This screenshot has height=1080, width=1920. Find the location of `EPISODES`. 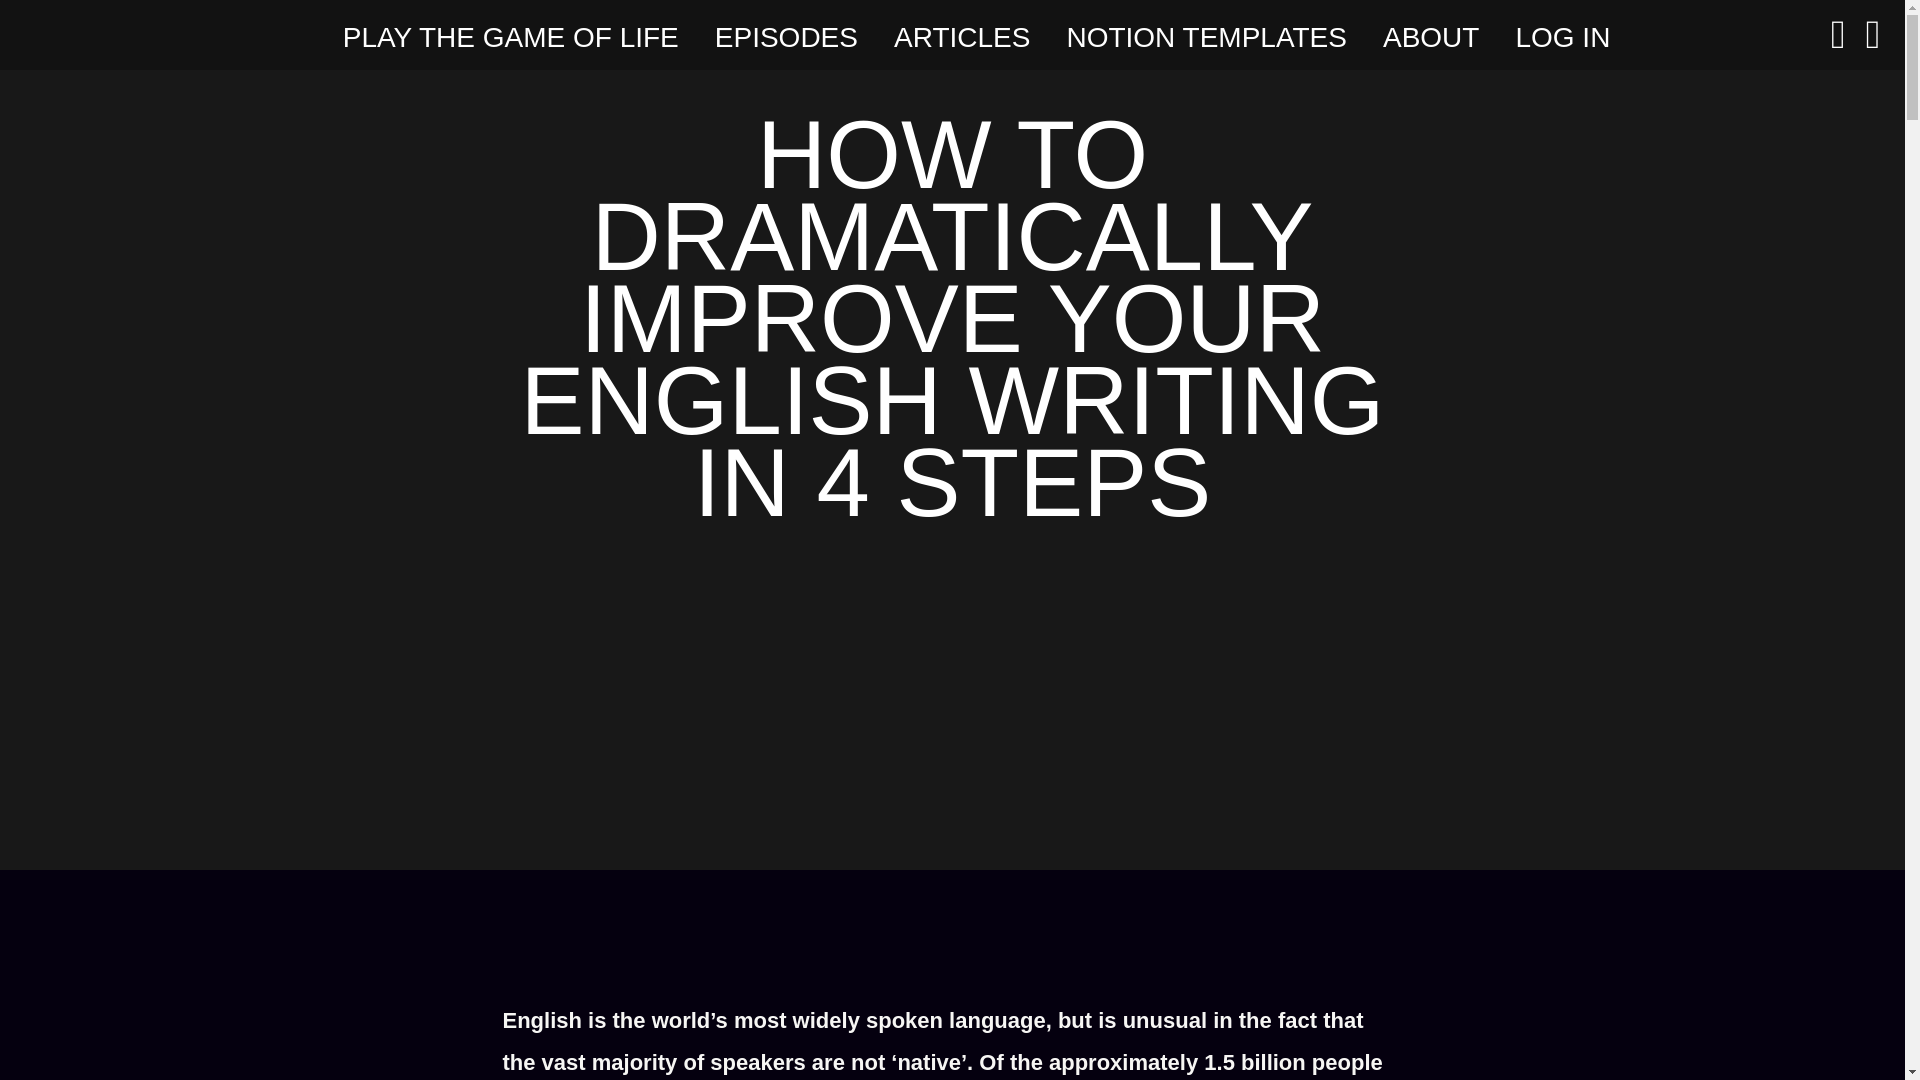

EPISODES is located at coordinates (786, 38).